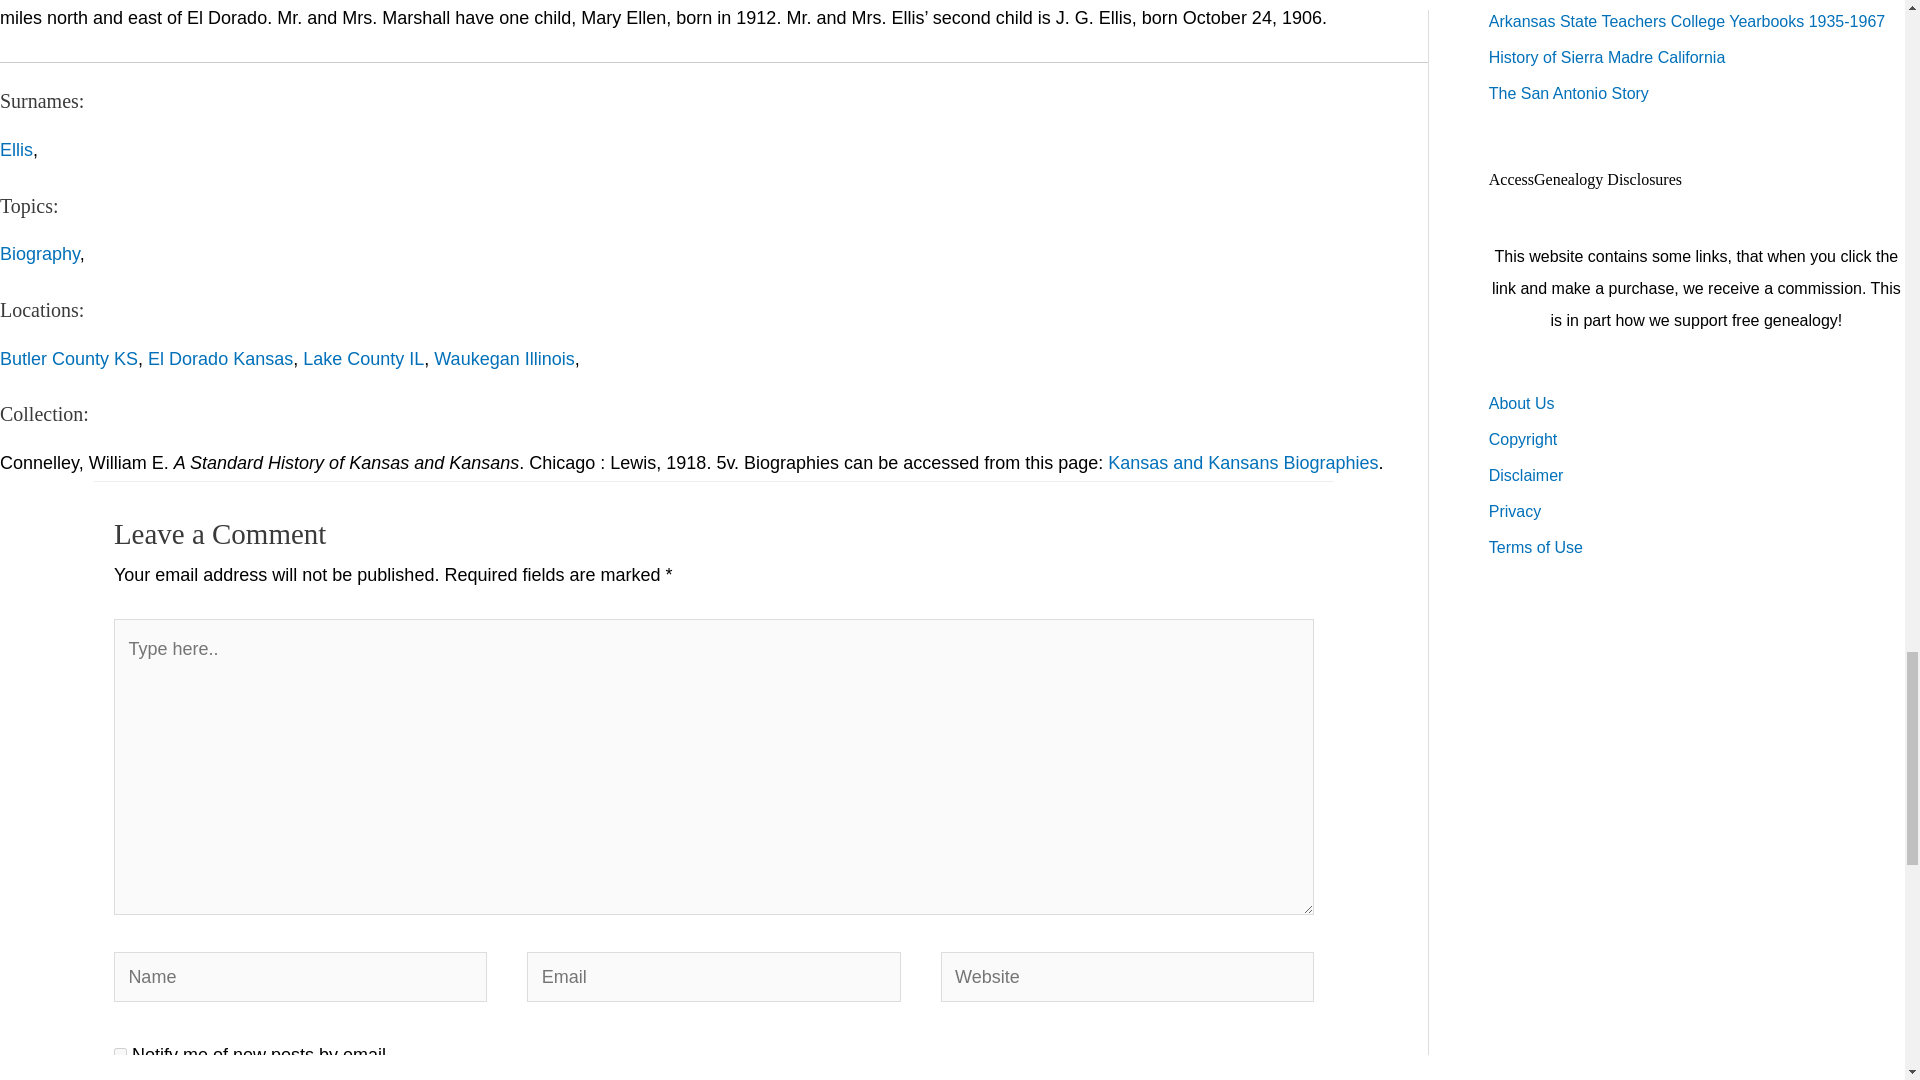  What do you see at coordinates (1242, 462) in the screenshot?
I see `Kansas and Kansans Biographies` at bounding box center [1242, 462].